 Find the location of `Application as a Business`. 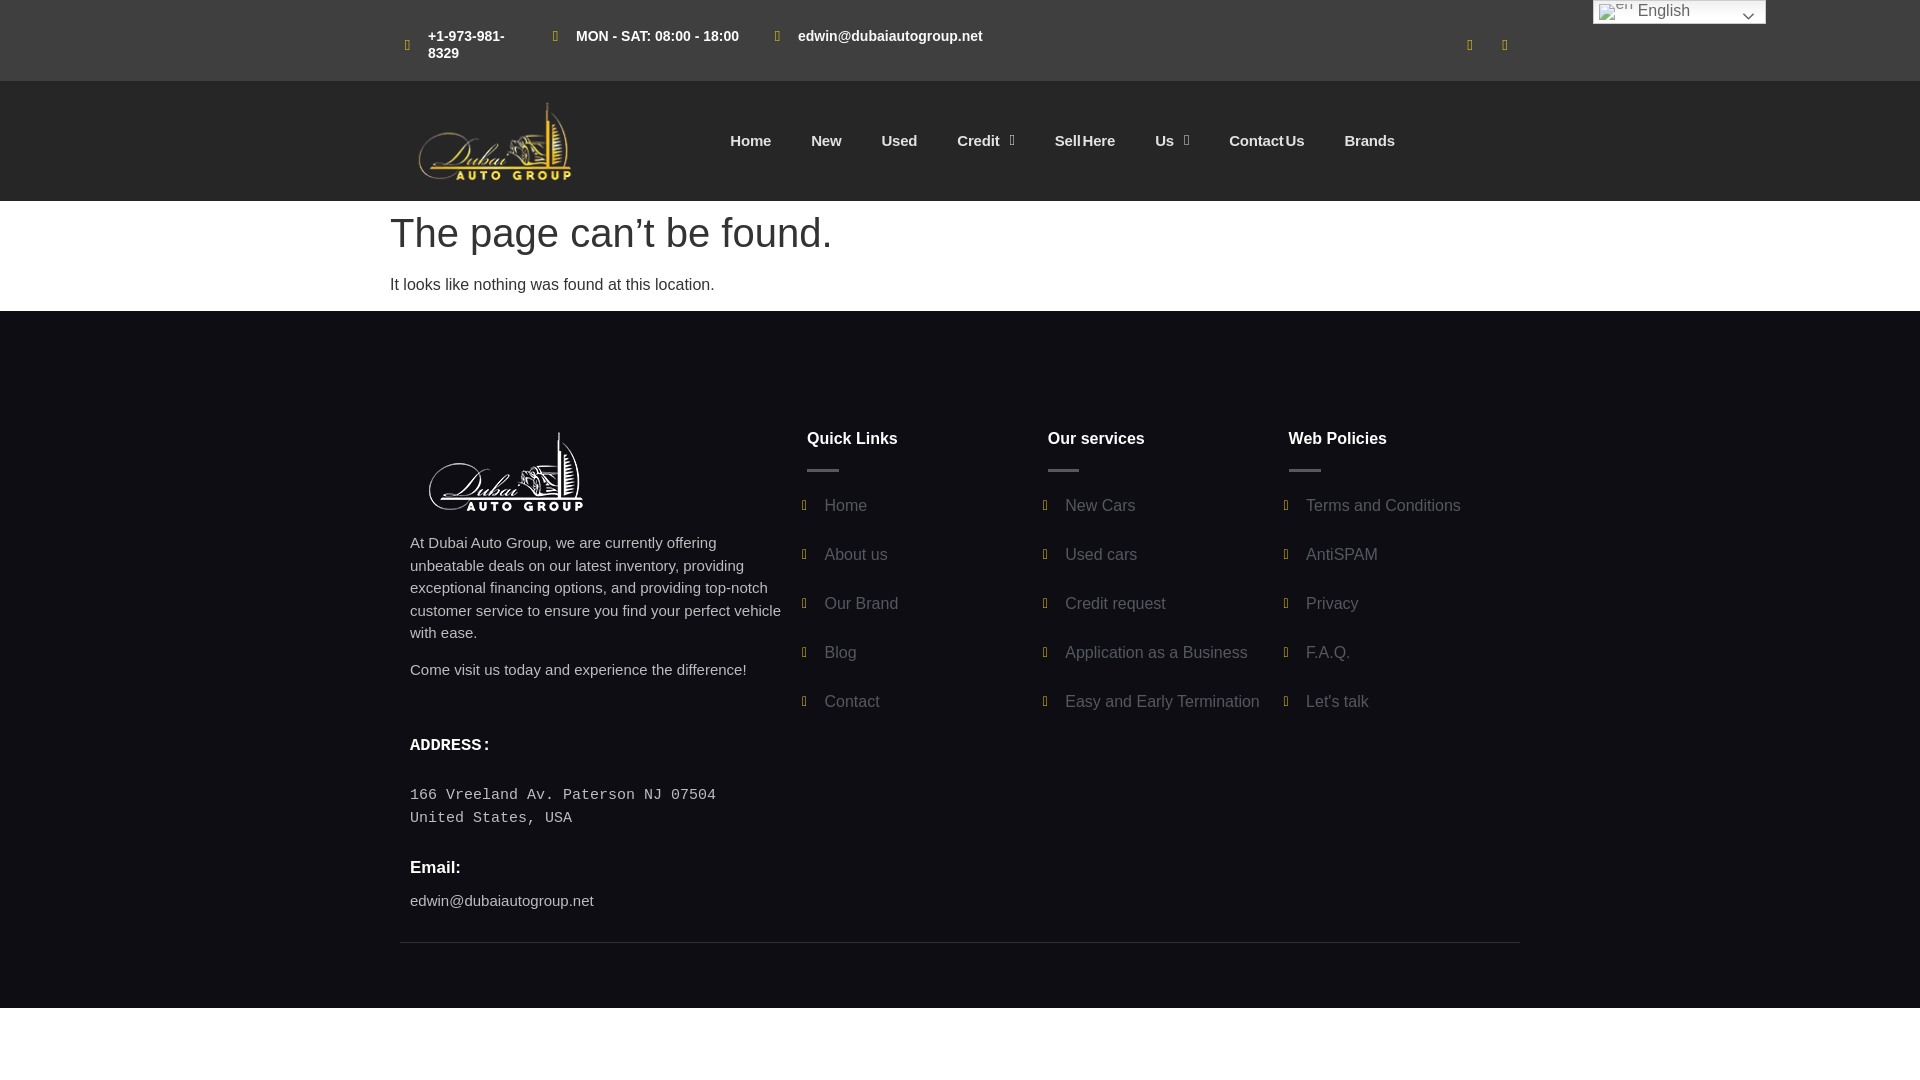

Application as a Business is located at coordinates (1152, 653).